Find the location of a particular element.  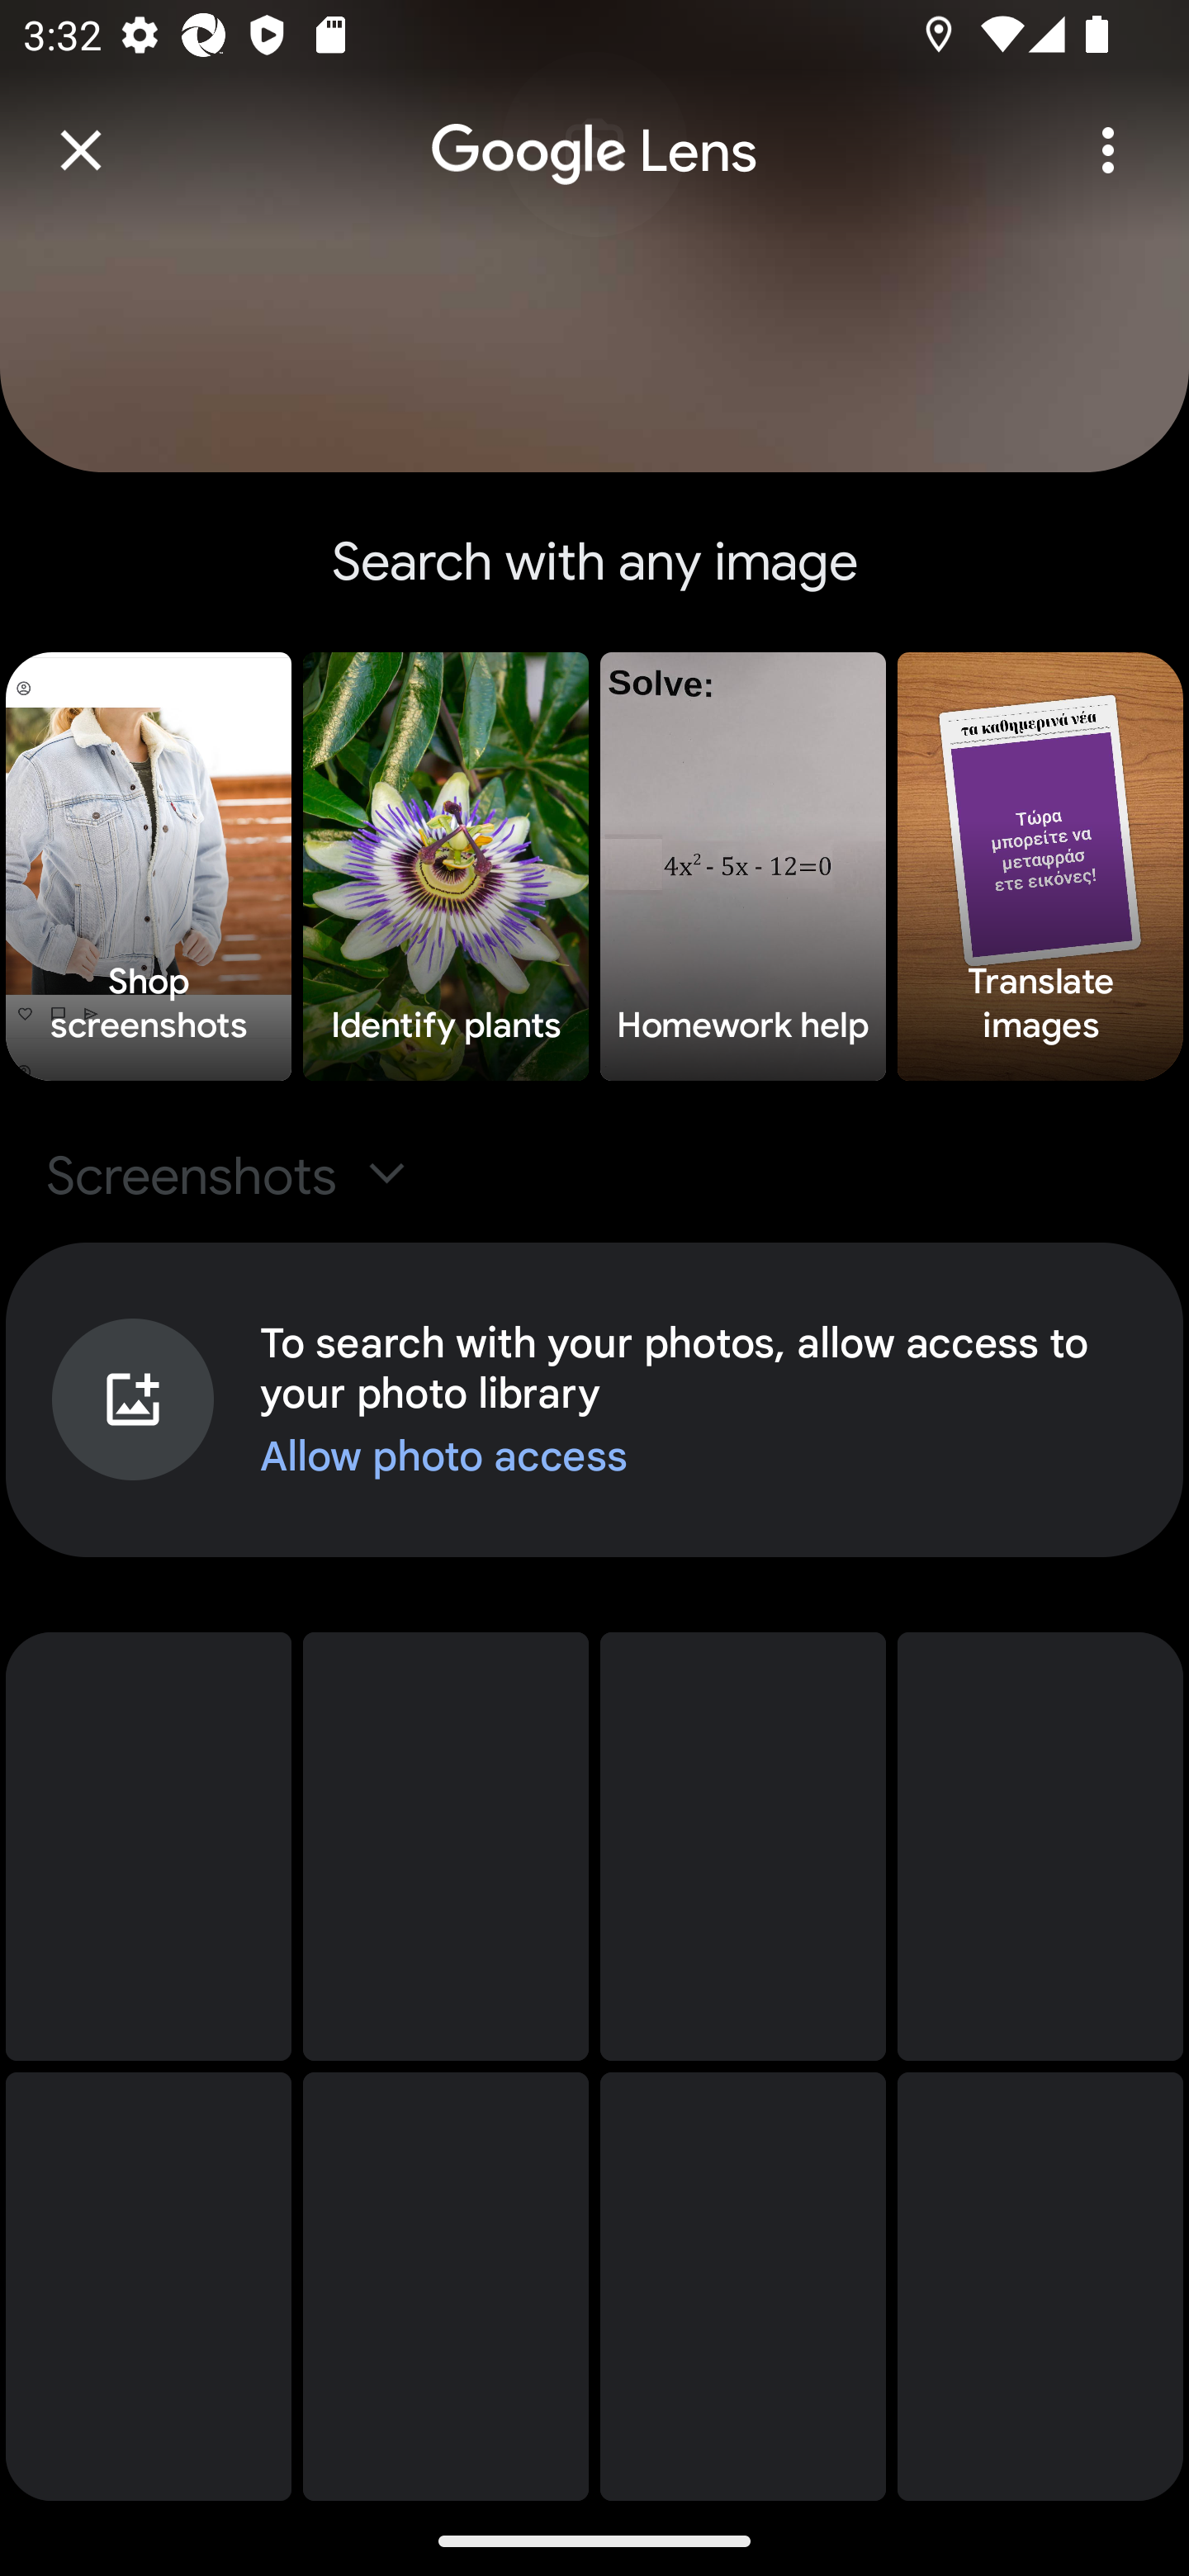

Translate images is located at coordinates (1040, 867).